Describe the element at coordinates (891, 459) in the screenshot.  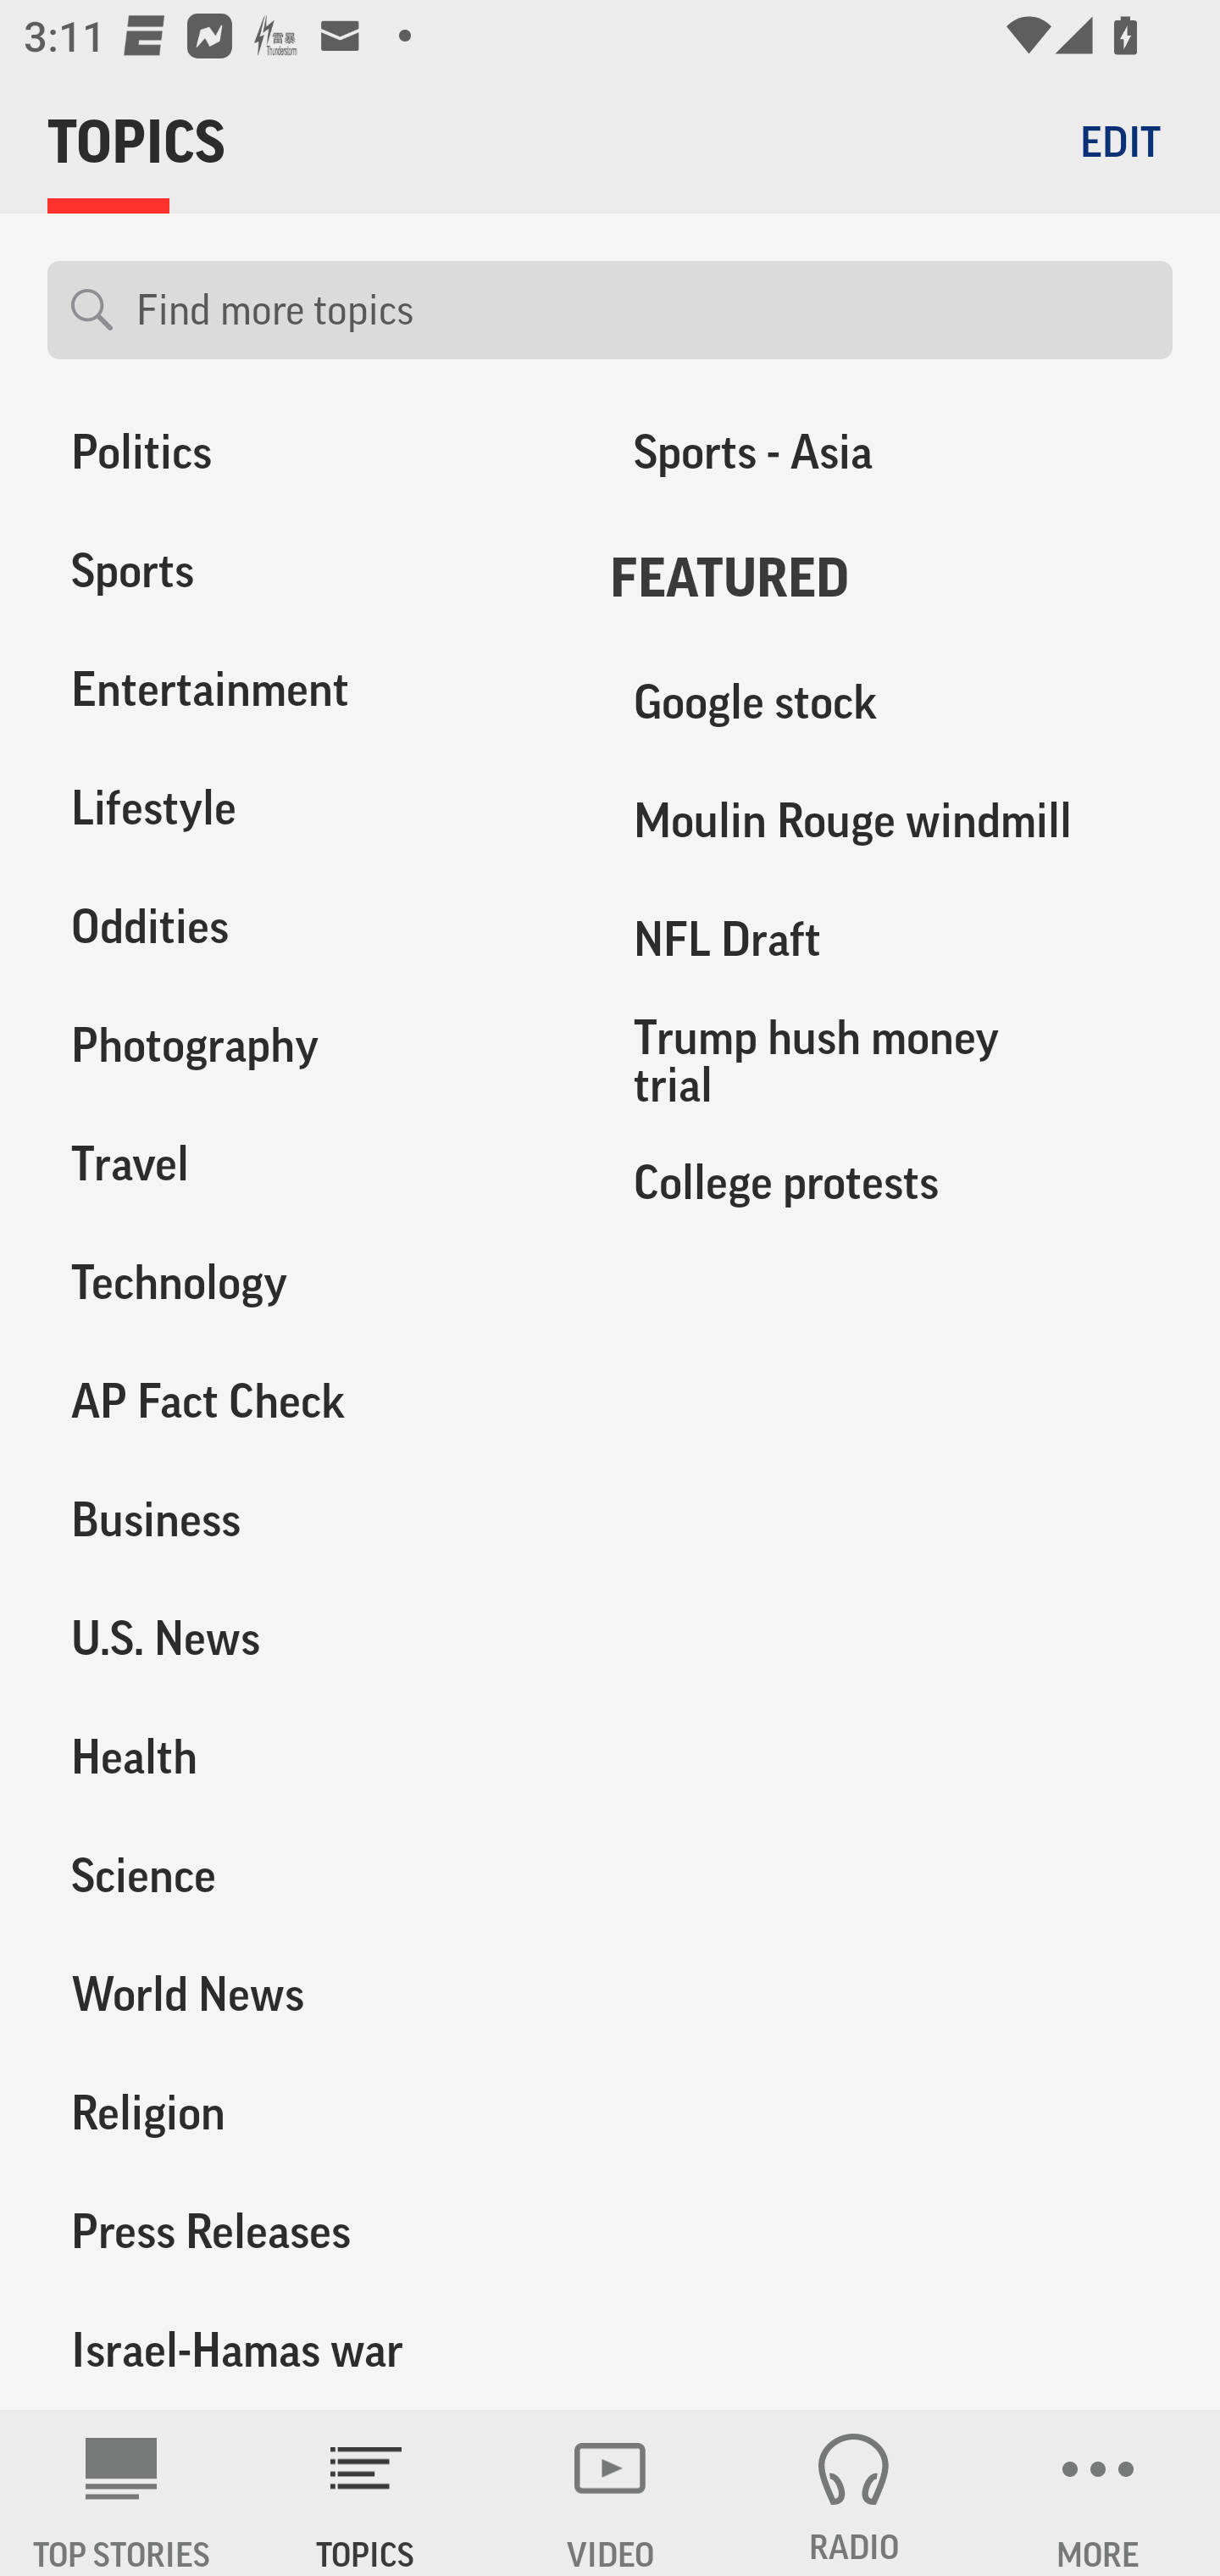
I see `Sports - Asia` at that location.